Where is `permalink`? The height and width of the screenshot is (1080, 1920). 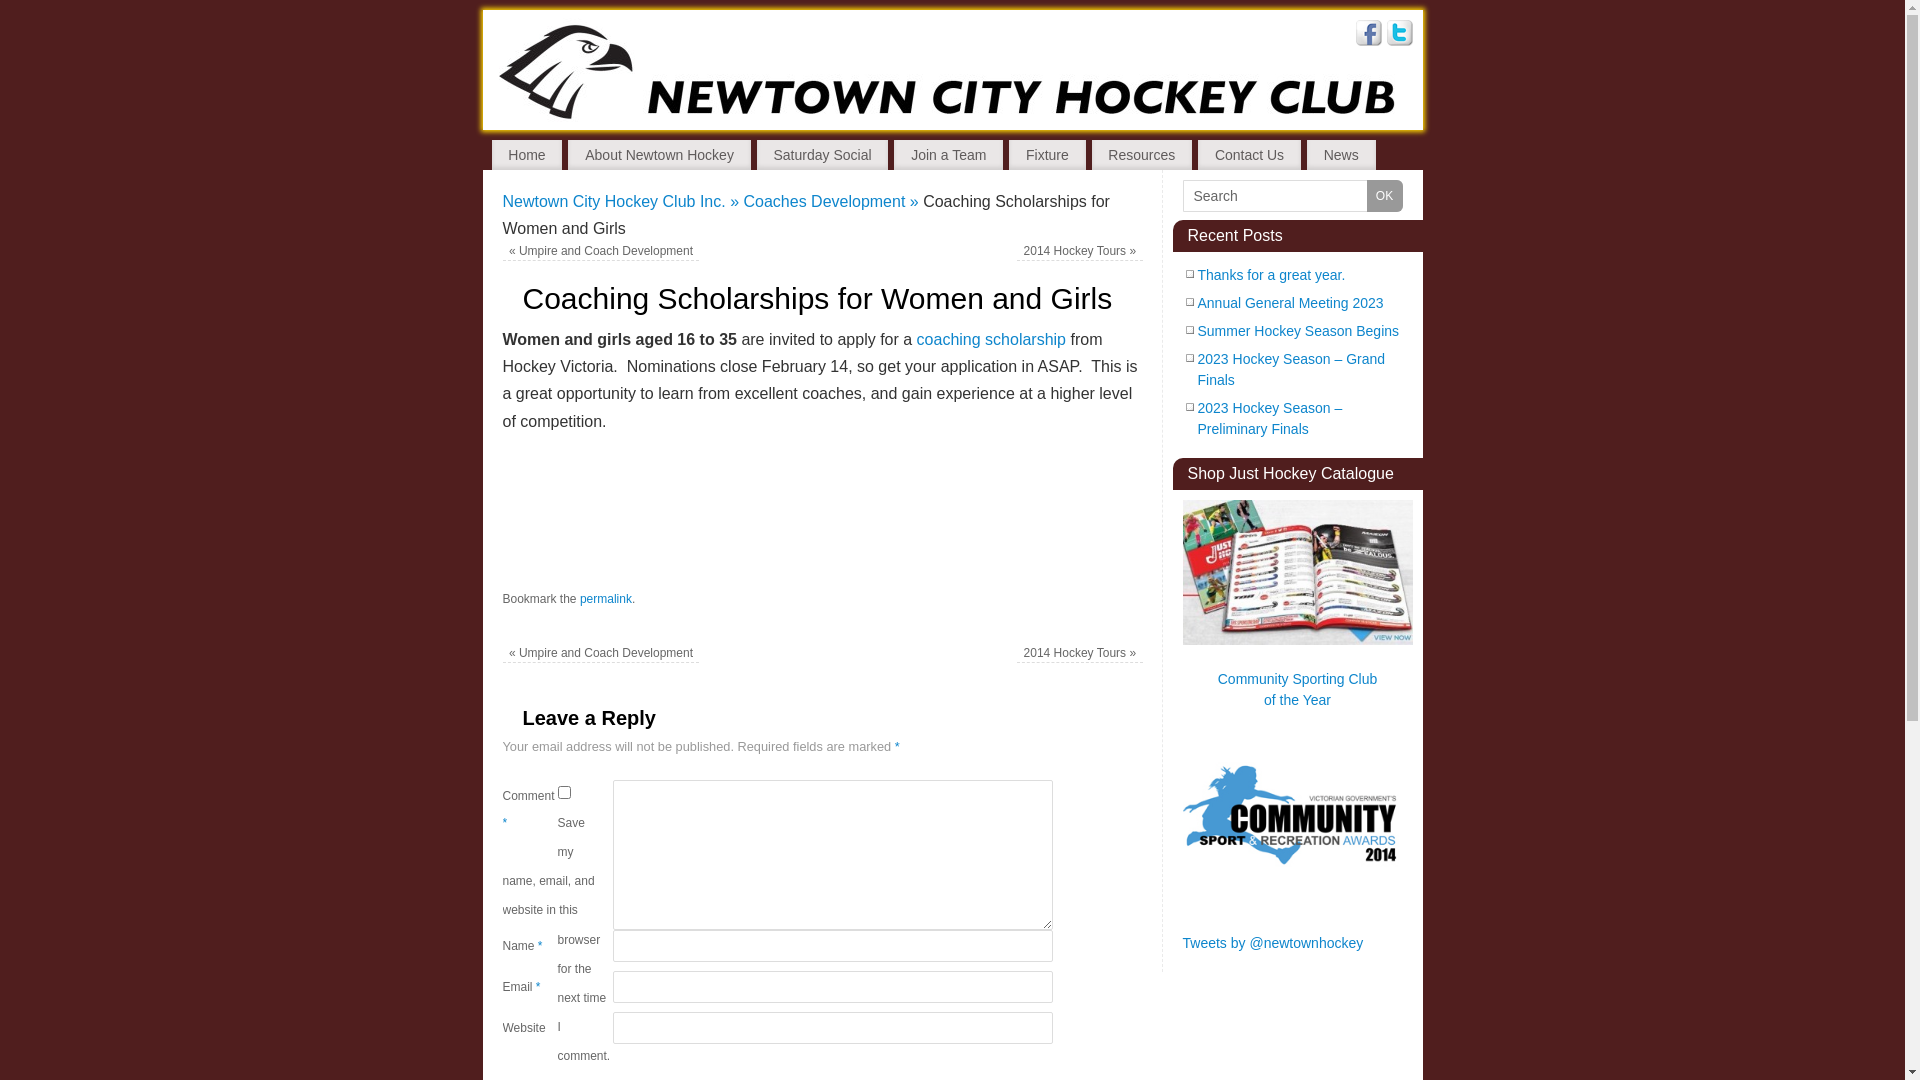
permalink is located at coordinates (606, 599).